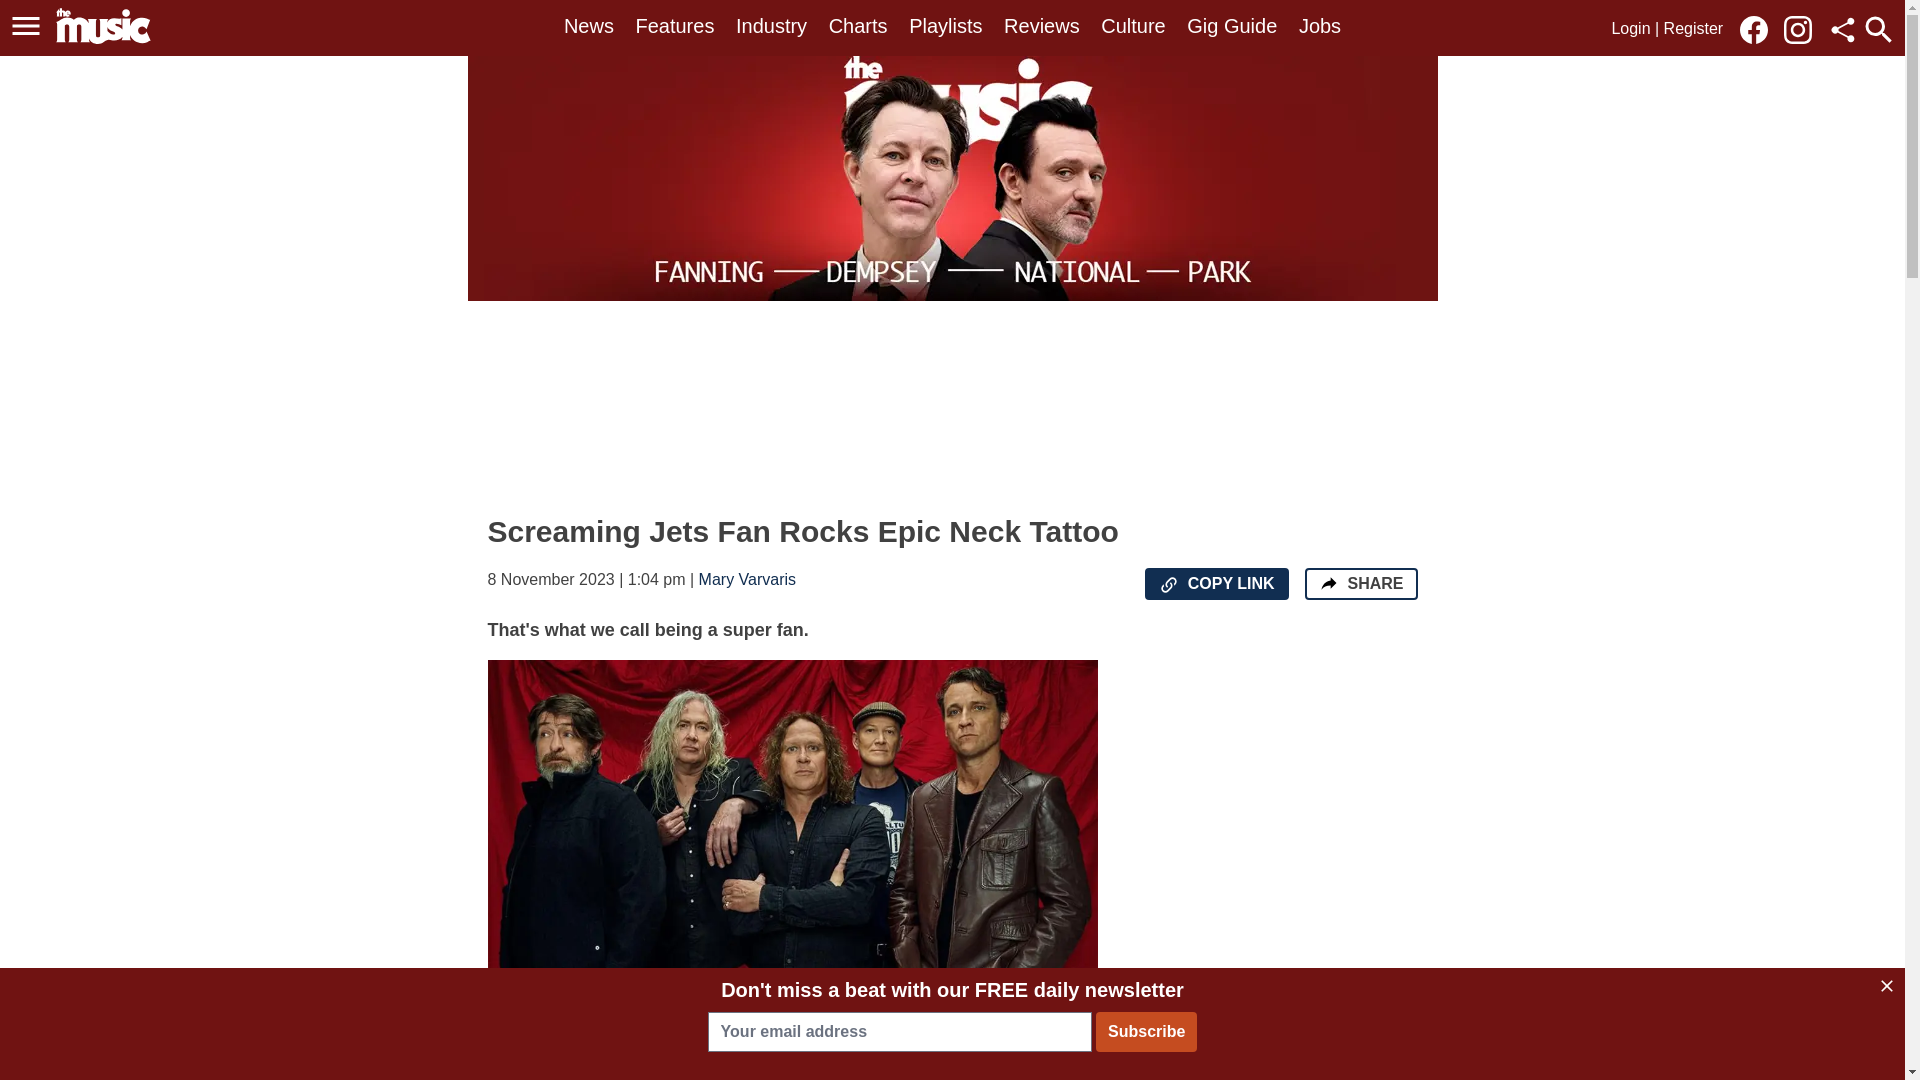  Describe the element at coordinates (26, 26) in the screenshot. I see `Open the main menu` at that location.